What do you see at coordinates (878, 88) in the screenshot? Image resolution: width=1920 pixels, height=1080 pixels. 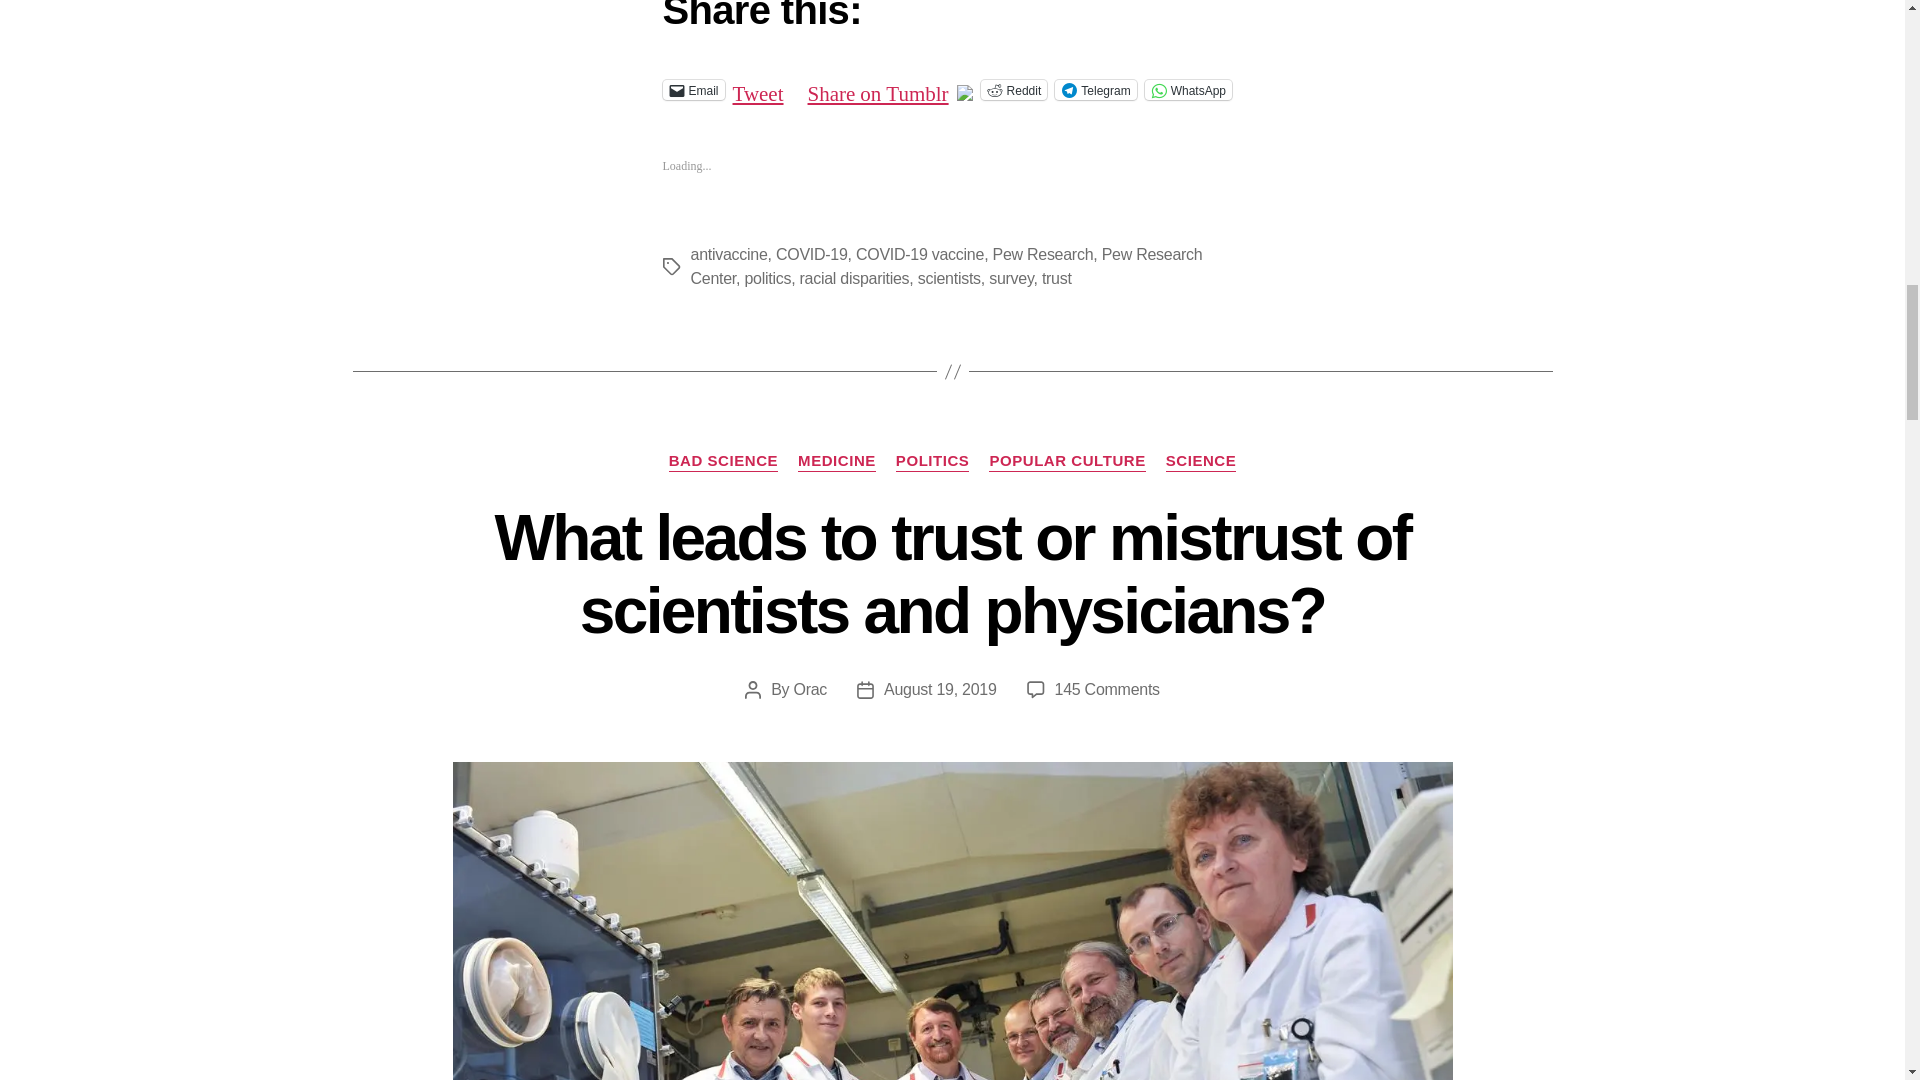 I see `Share on Tumblr` at bounding box center [878, 88].